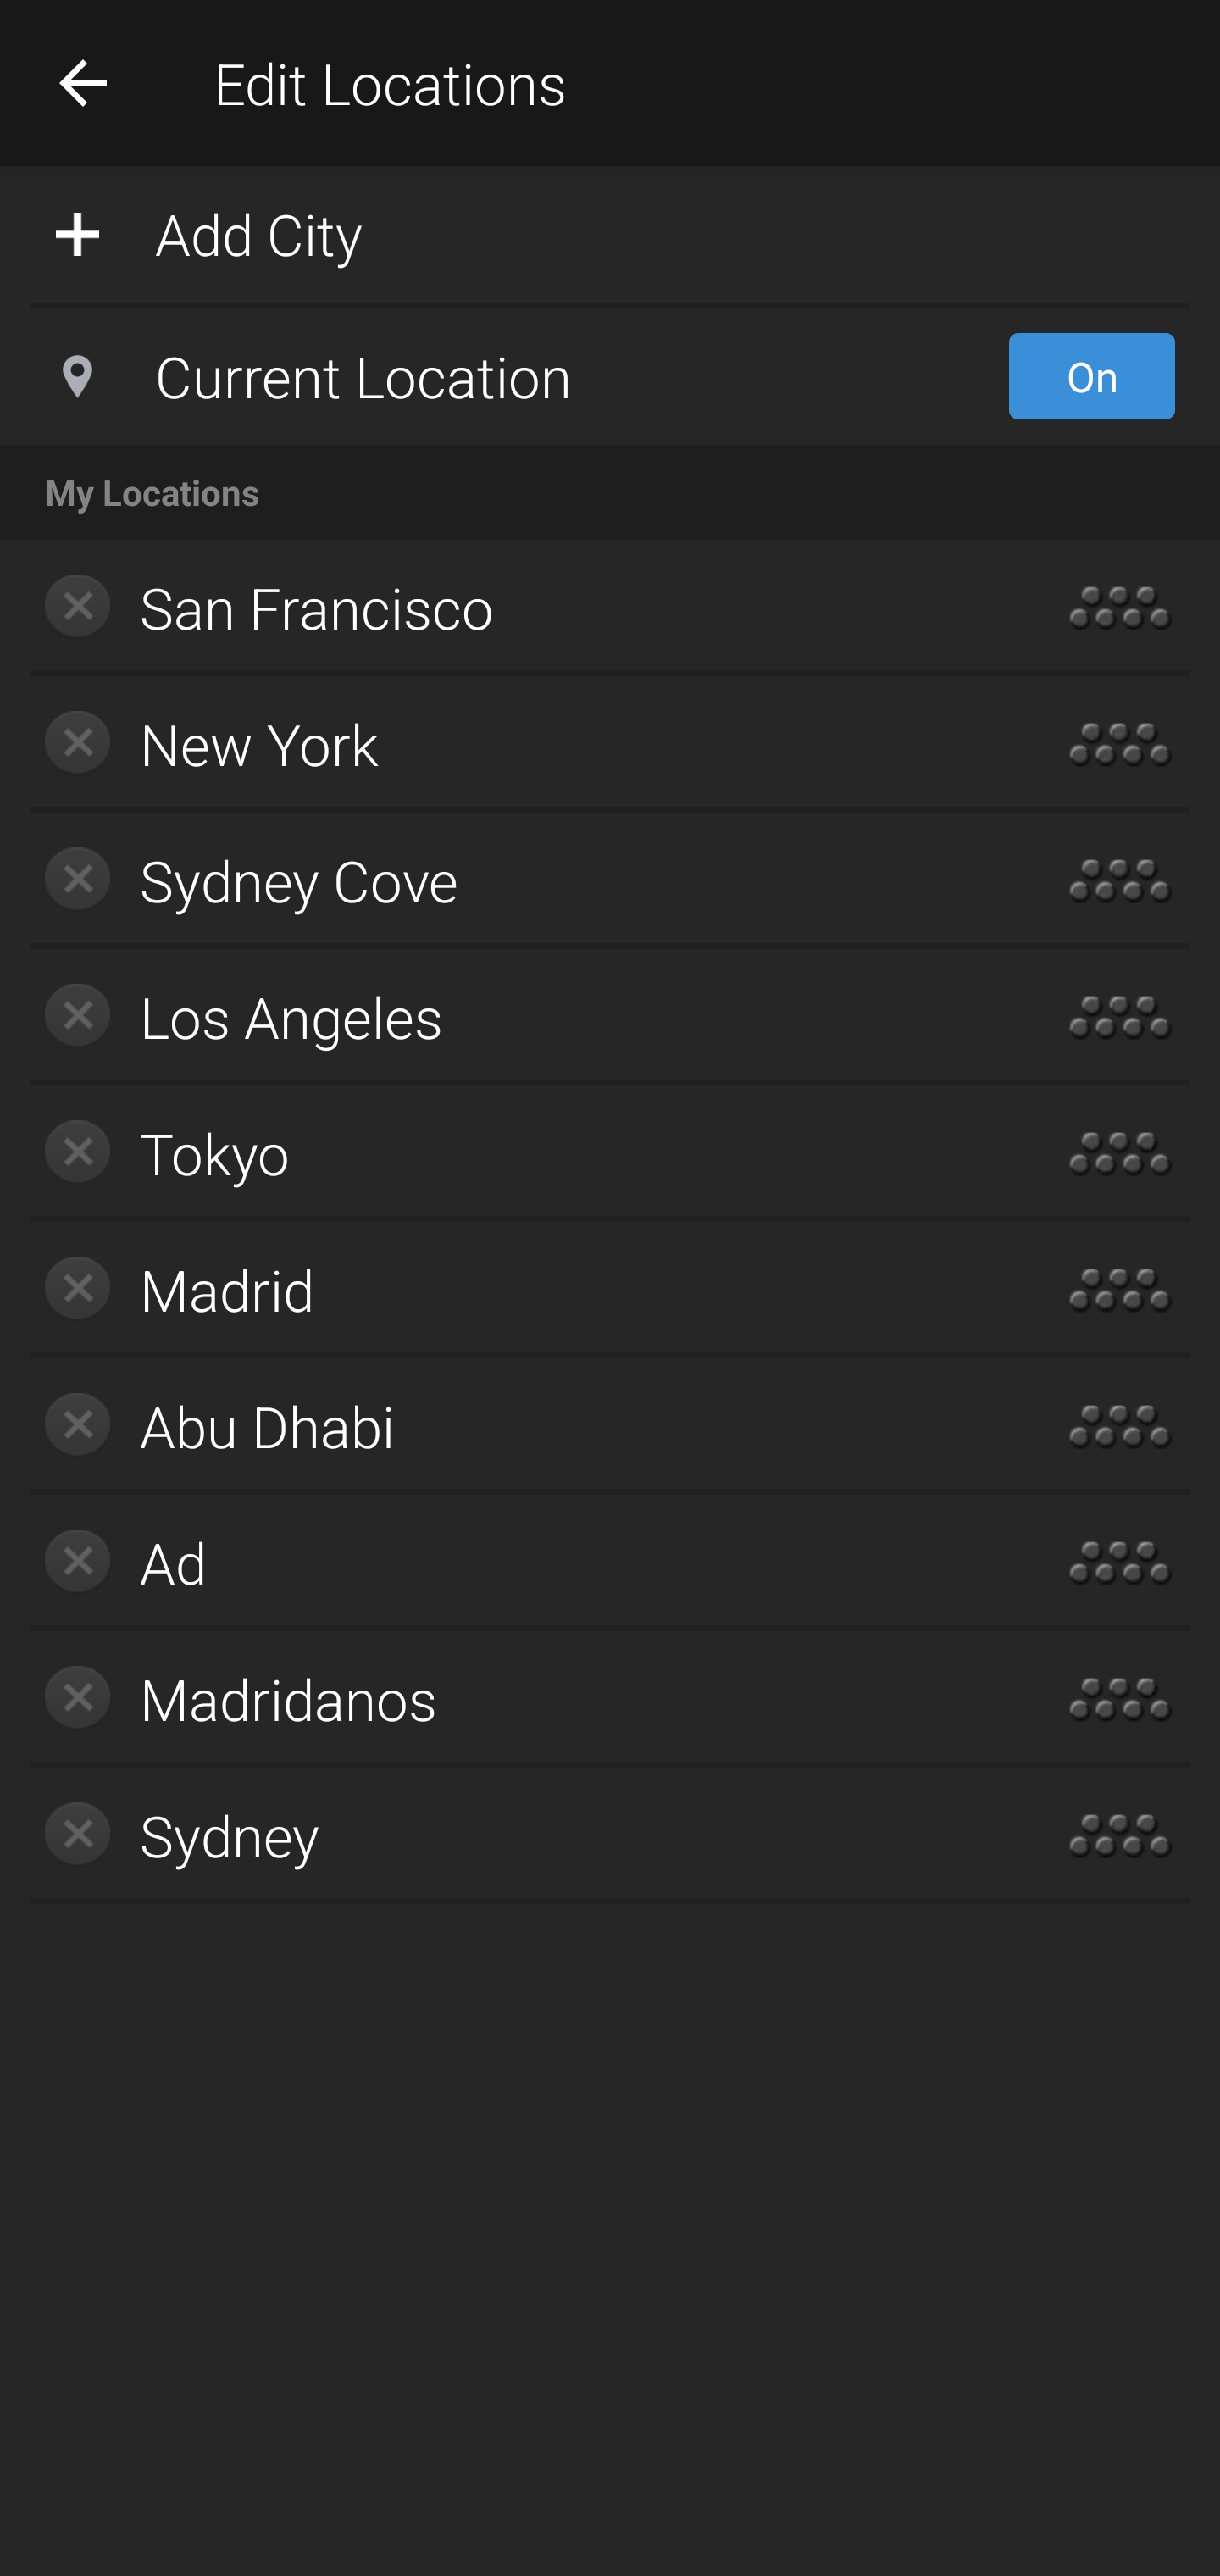  What do you see at coordinates (610, 232) in the screenshot?
I see `Add City` at bounding box center [610, 232].